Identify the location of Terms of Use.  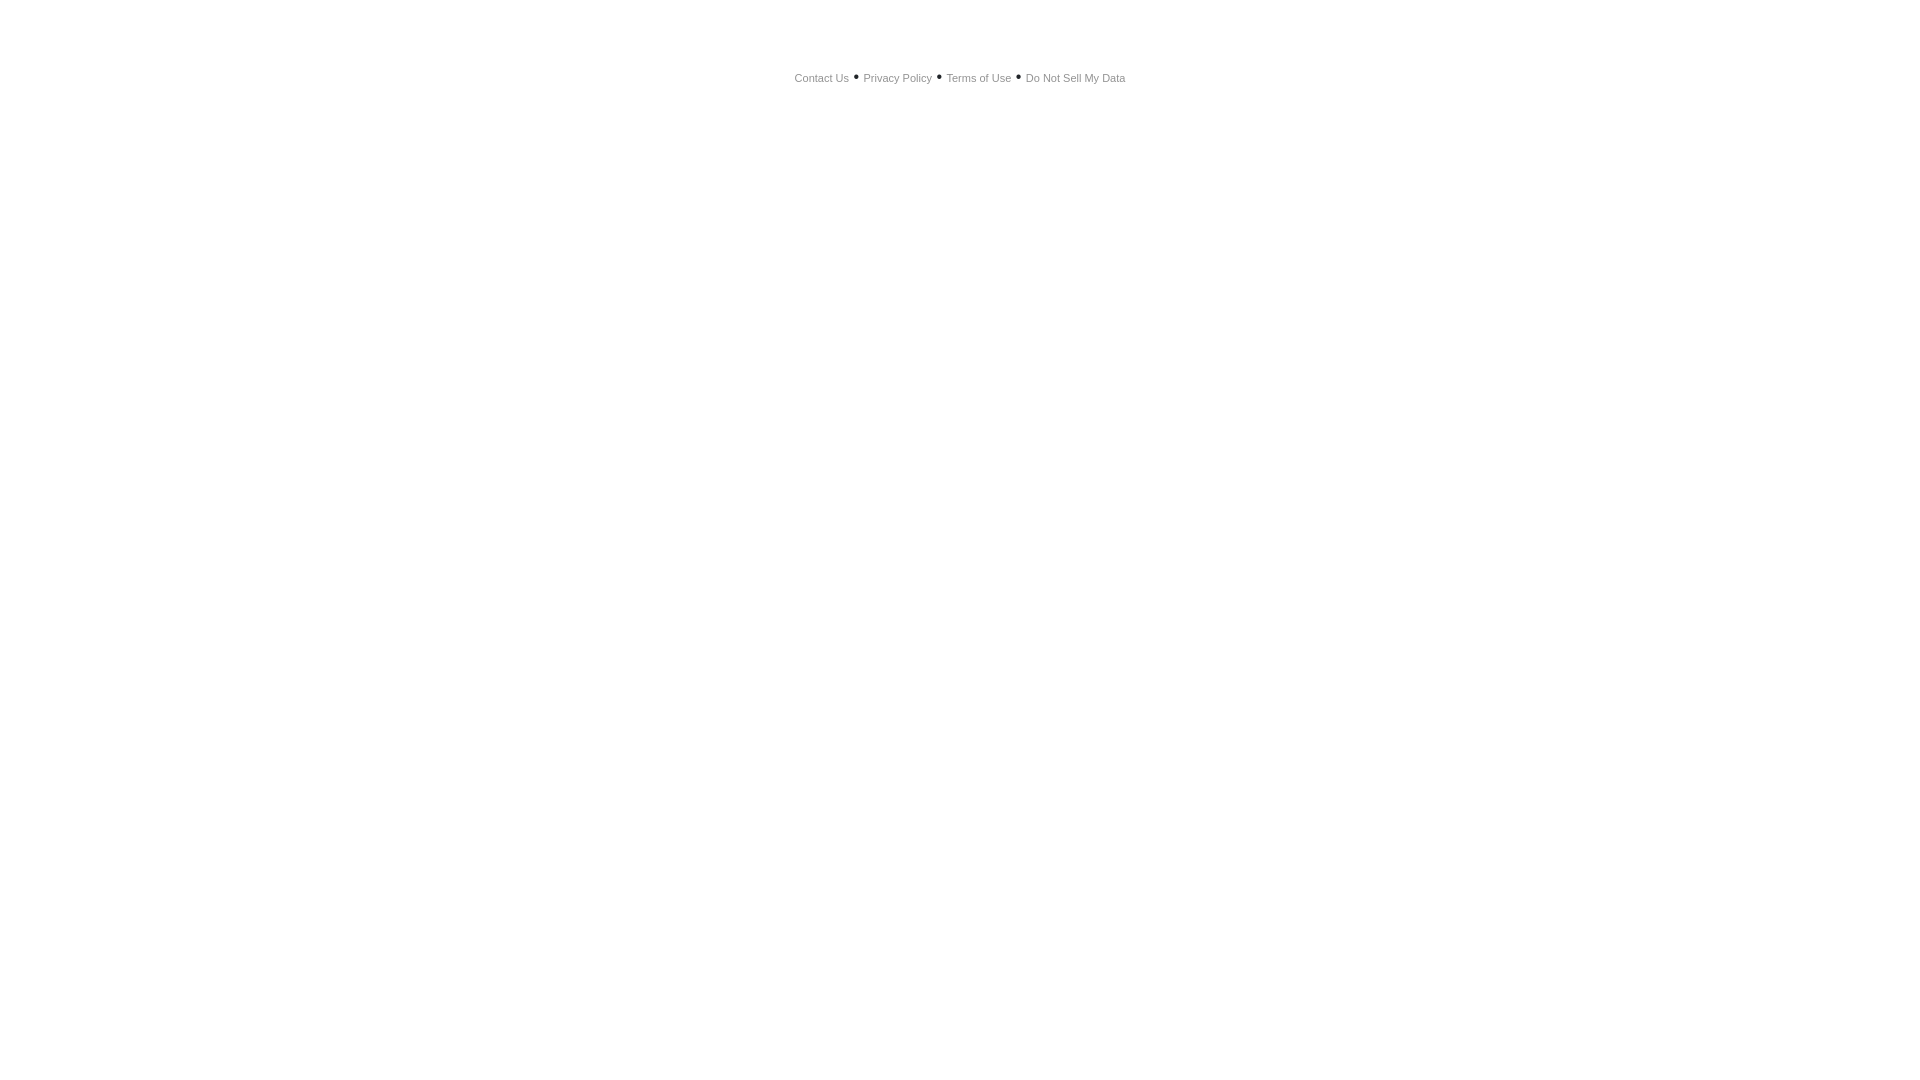
(978, 78).